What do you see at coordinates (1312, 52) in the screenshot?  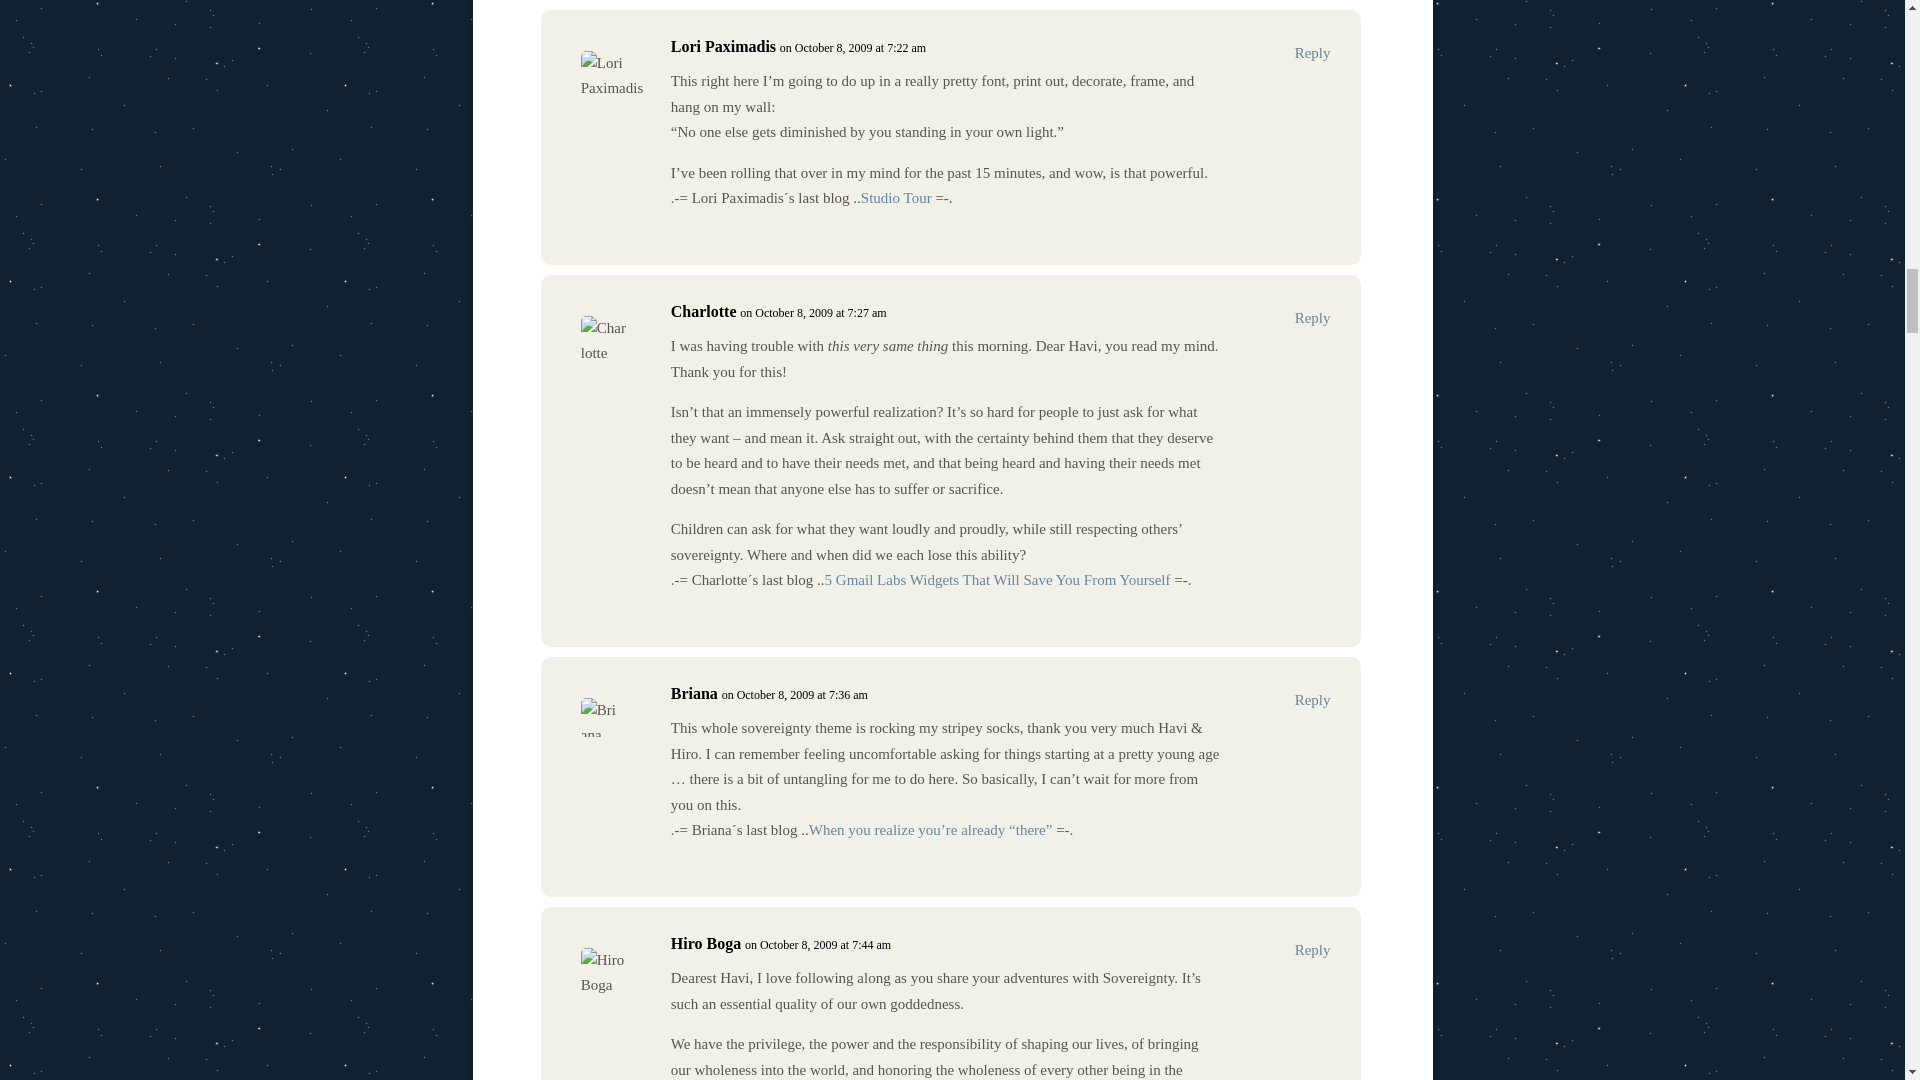 I see `Reply` at bounding box center [1312, 52].